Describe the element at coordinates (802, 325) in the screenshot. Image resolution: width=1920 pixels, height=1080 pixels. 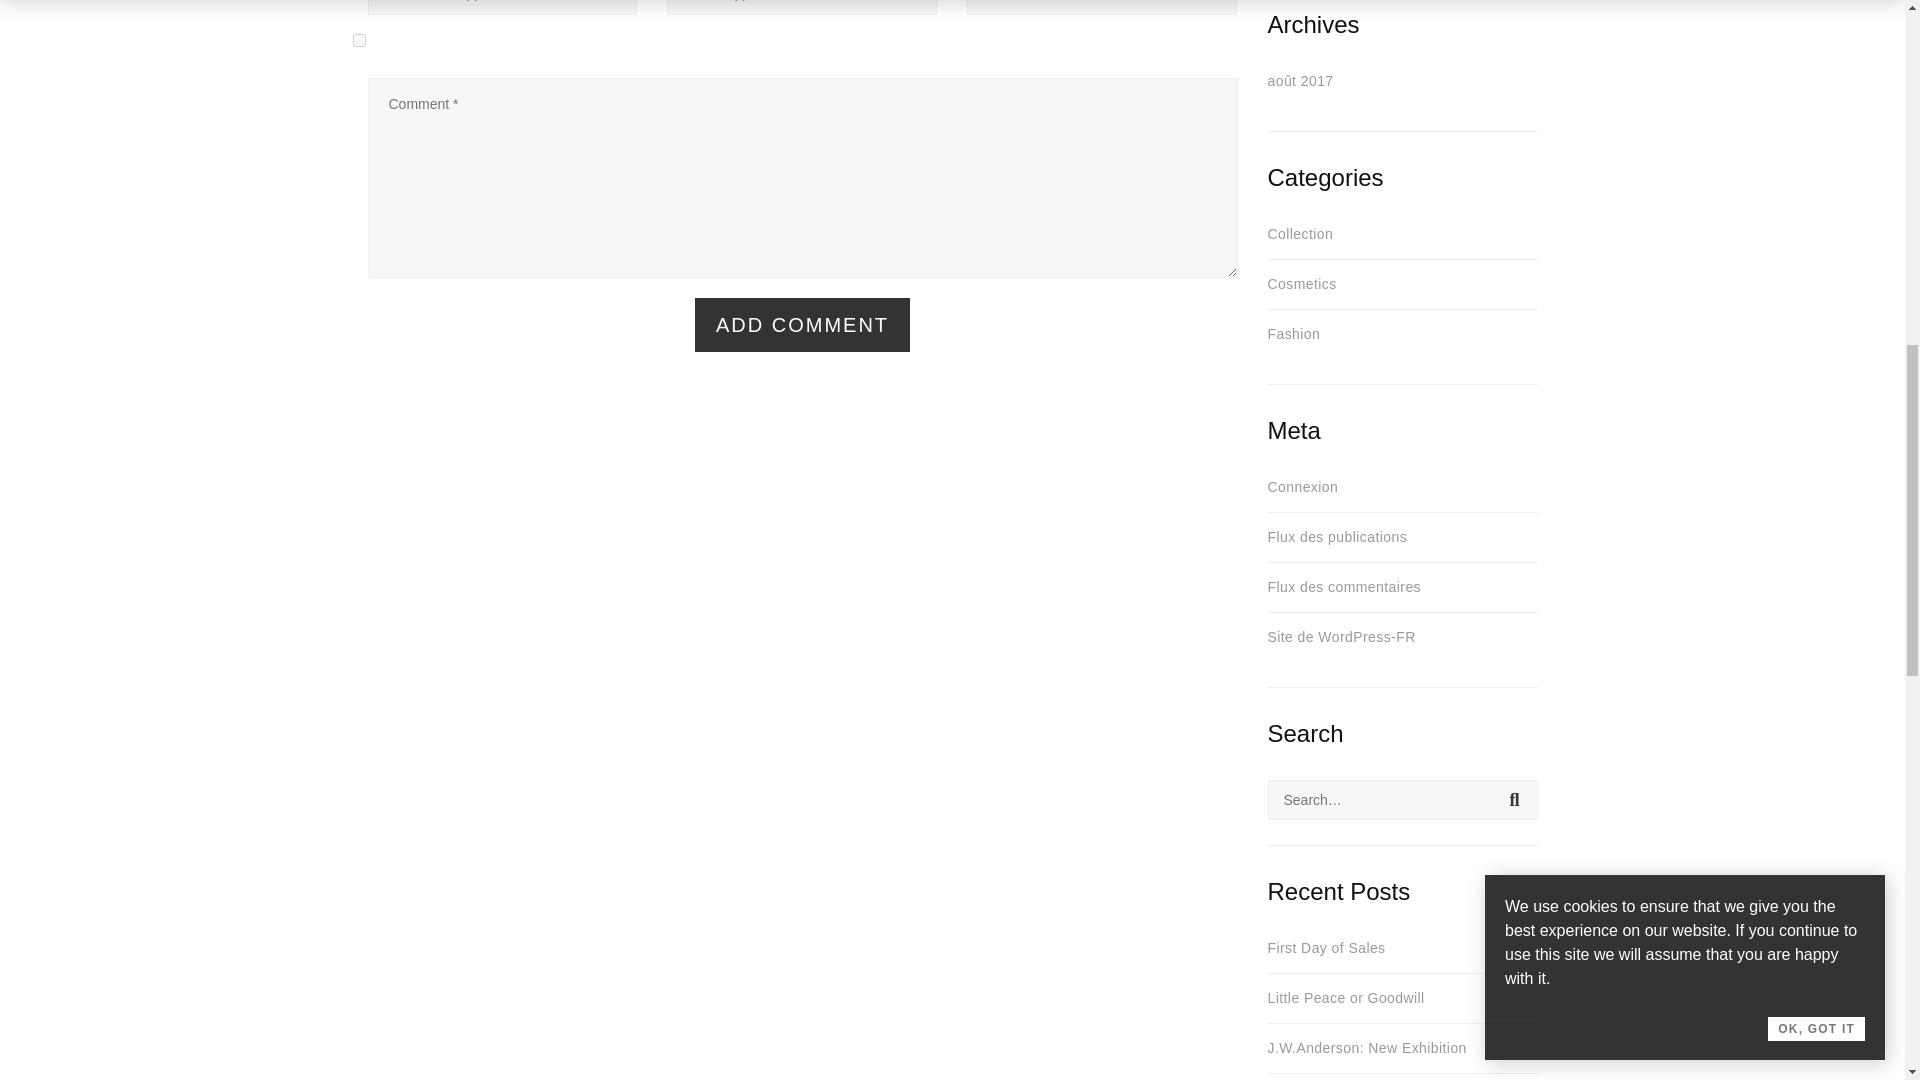
I see `Add comment` at that location.